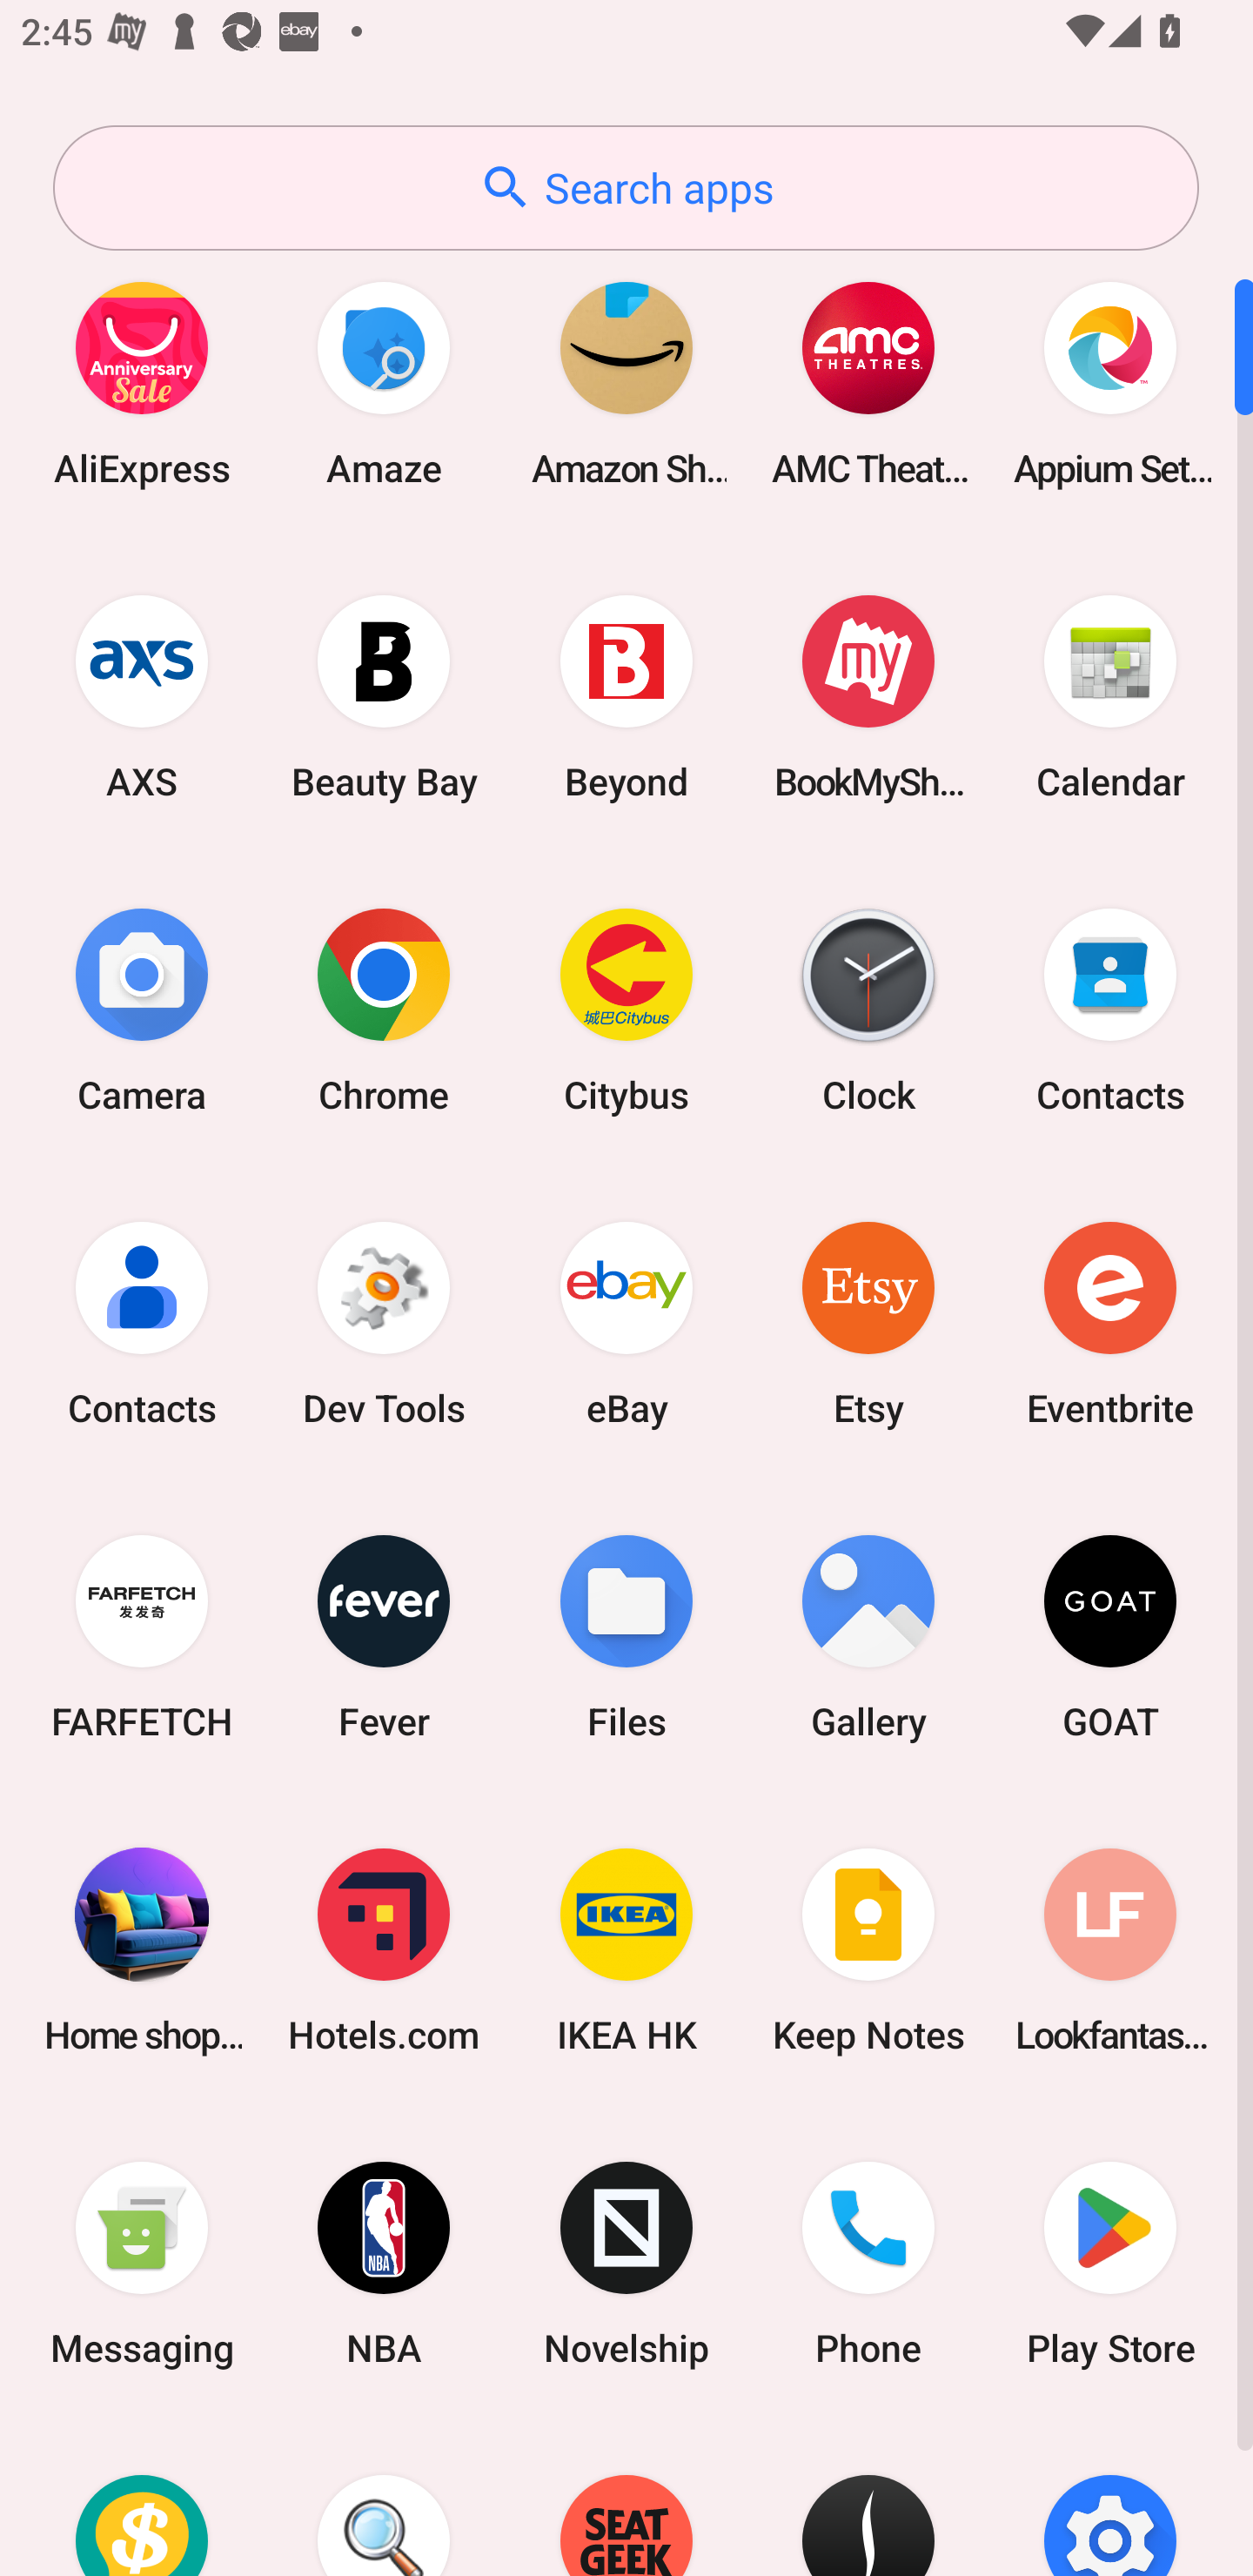 The image size is (1253, 2576). Describe the element at coordinates (384, 696) in the screenshot. I see `Beauty Bay` at that location.